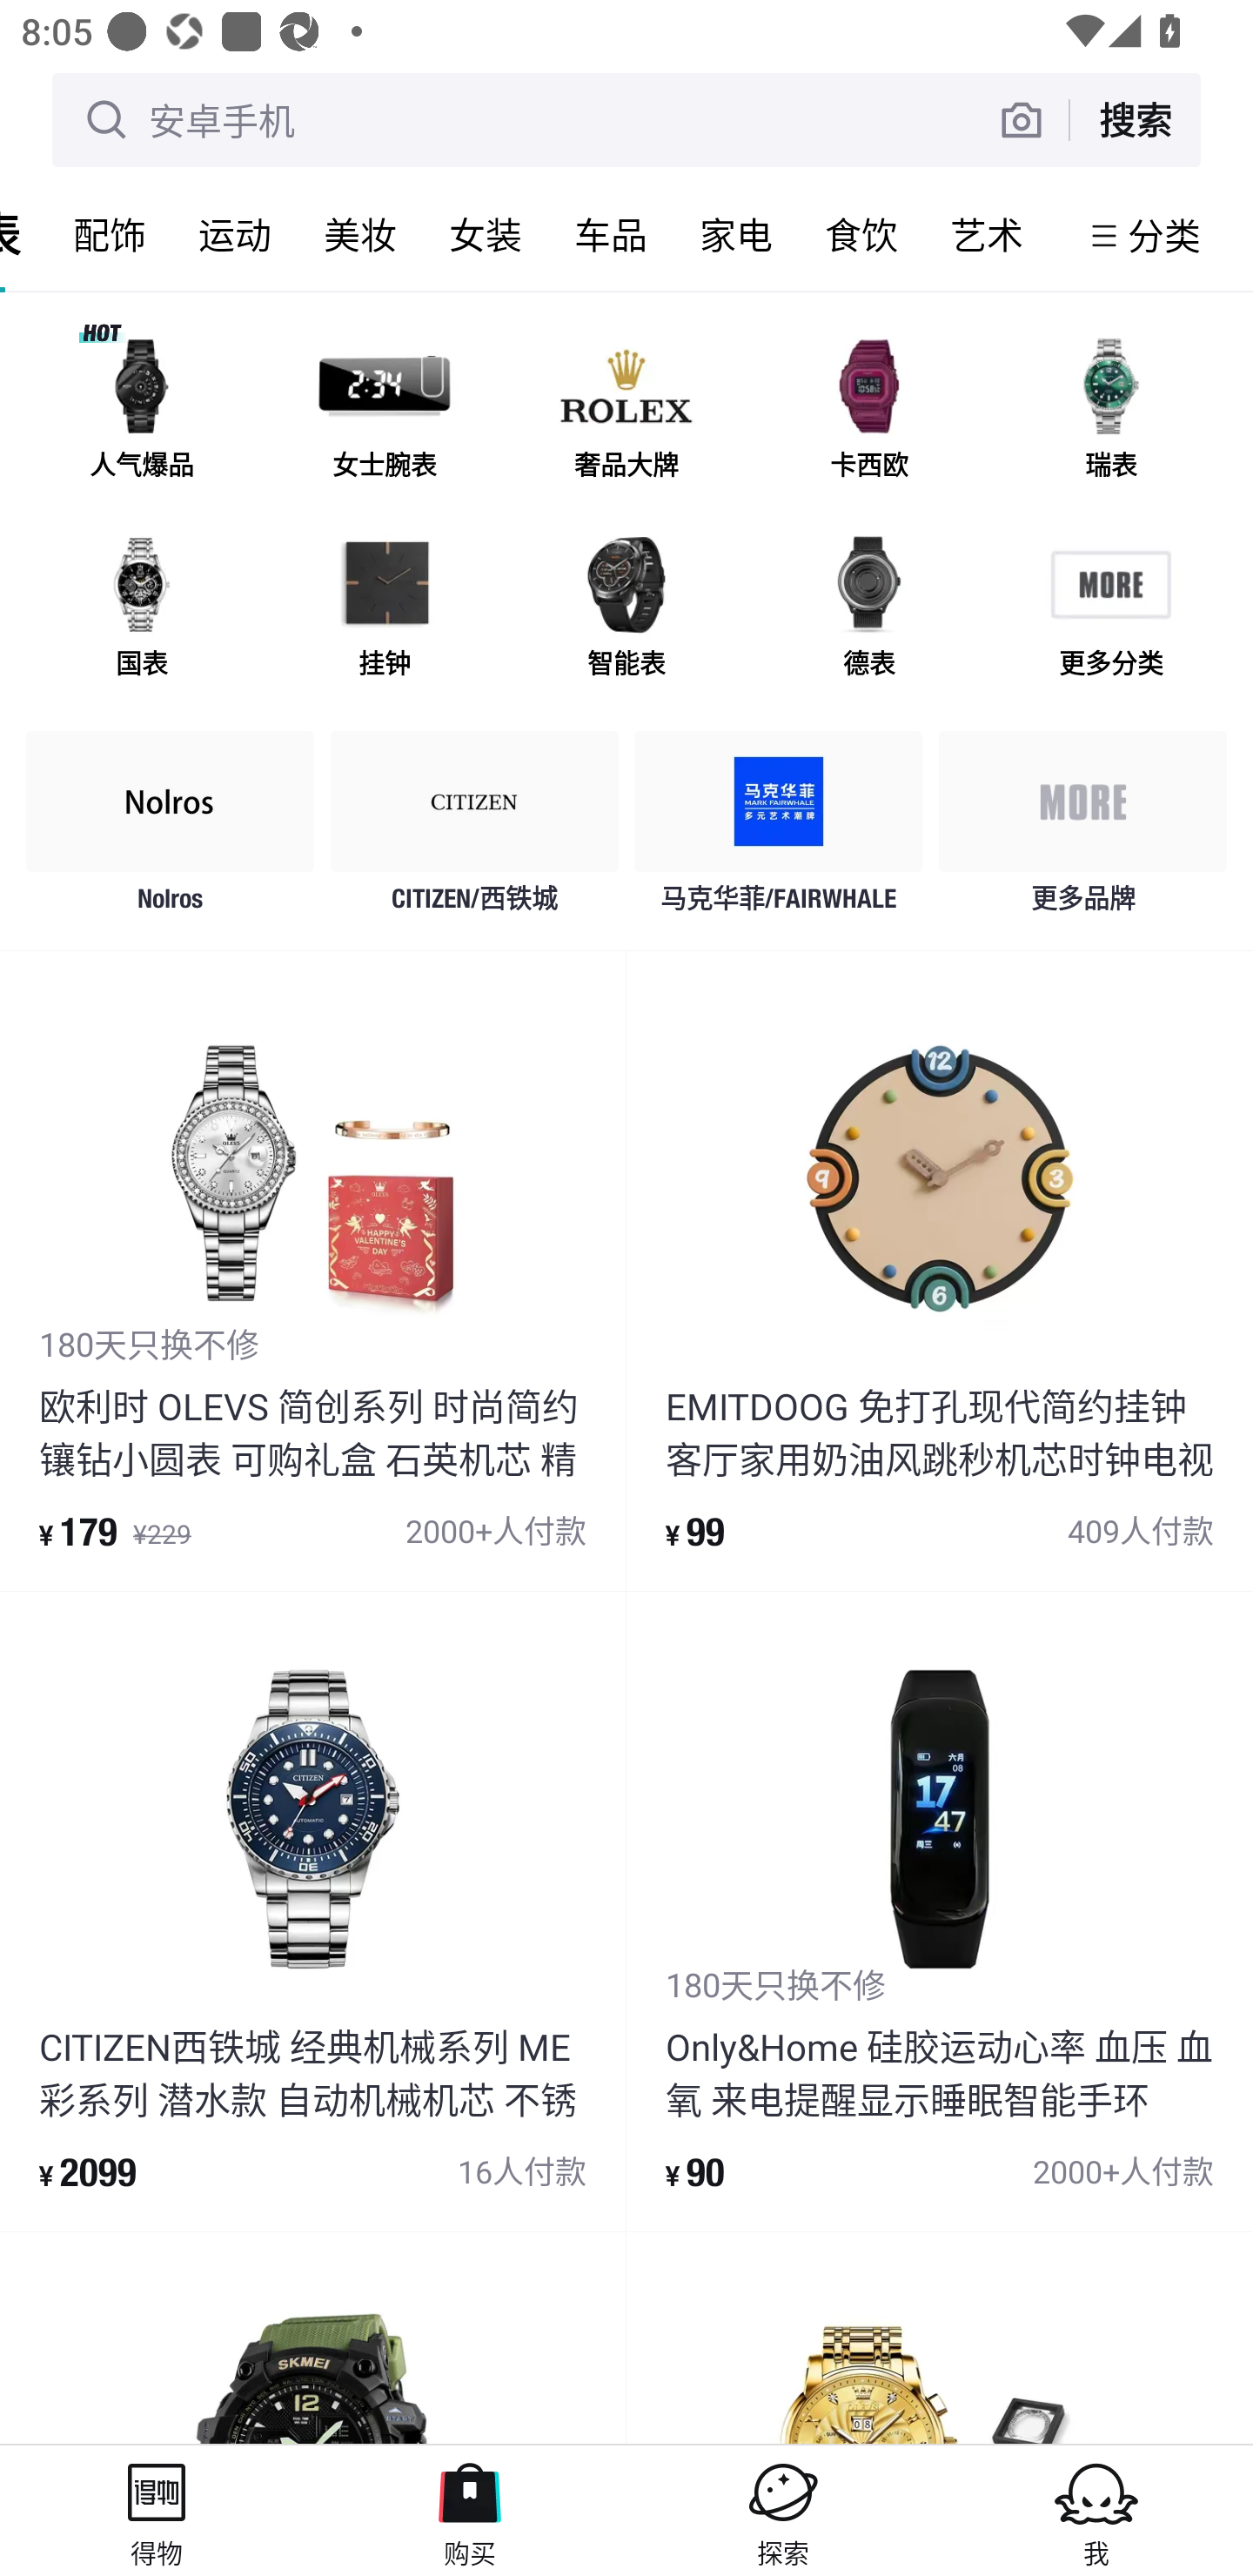 This screenshot has width=1253, height=2576. What do you see at coordinates (235, 235) in the screenshot?
I see `运动` at bounding box center [235, 235].